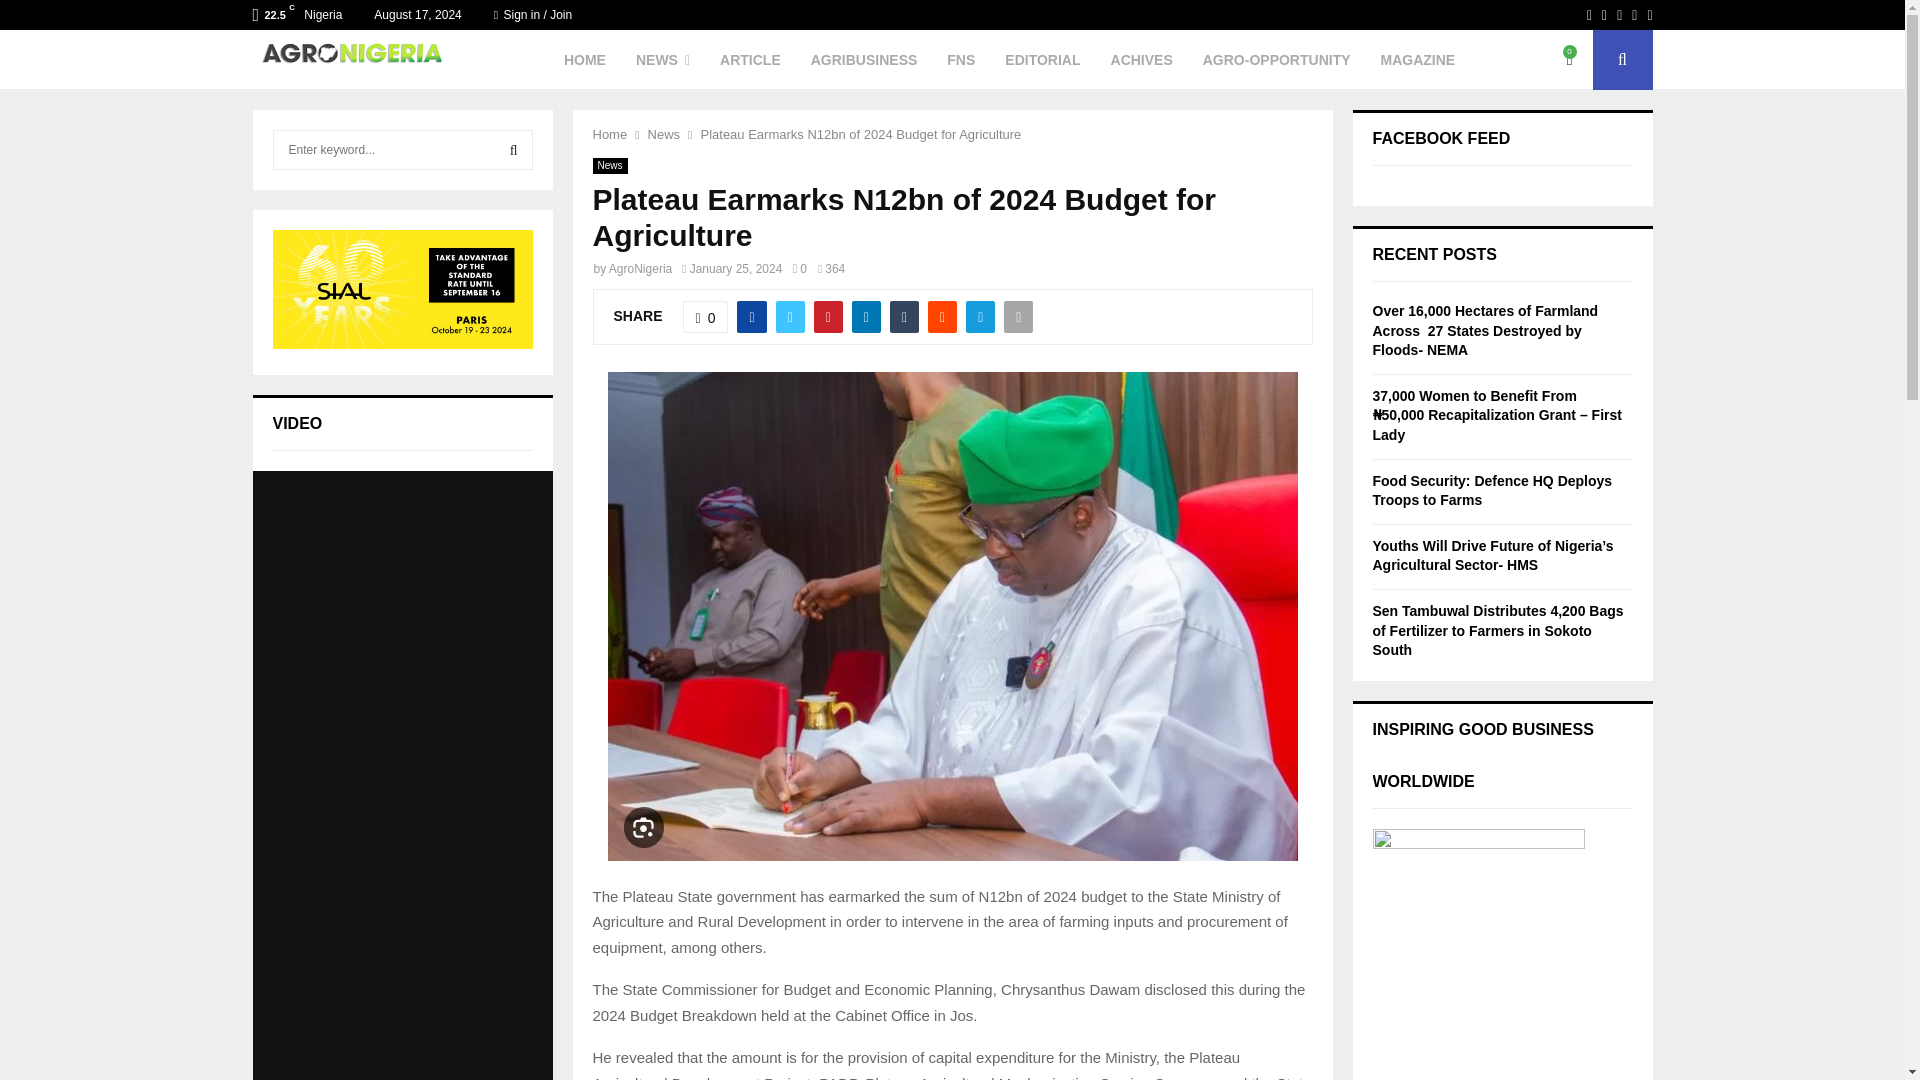 This screenshot has width=1920, height=1080. What do you see at coordinates (664, 134) in the screenshot?
I see `News` at bounding box center [664, 134].